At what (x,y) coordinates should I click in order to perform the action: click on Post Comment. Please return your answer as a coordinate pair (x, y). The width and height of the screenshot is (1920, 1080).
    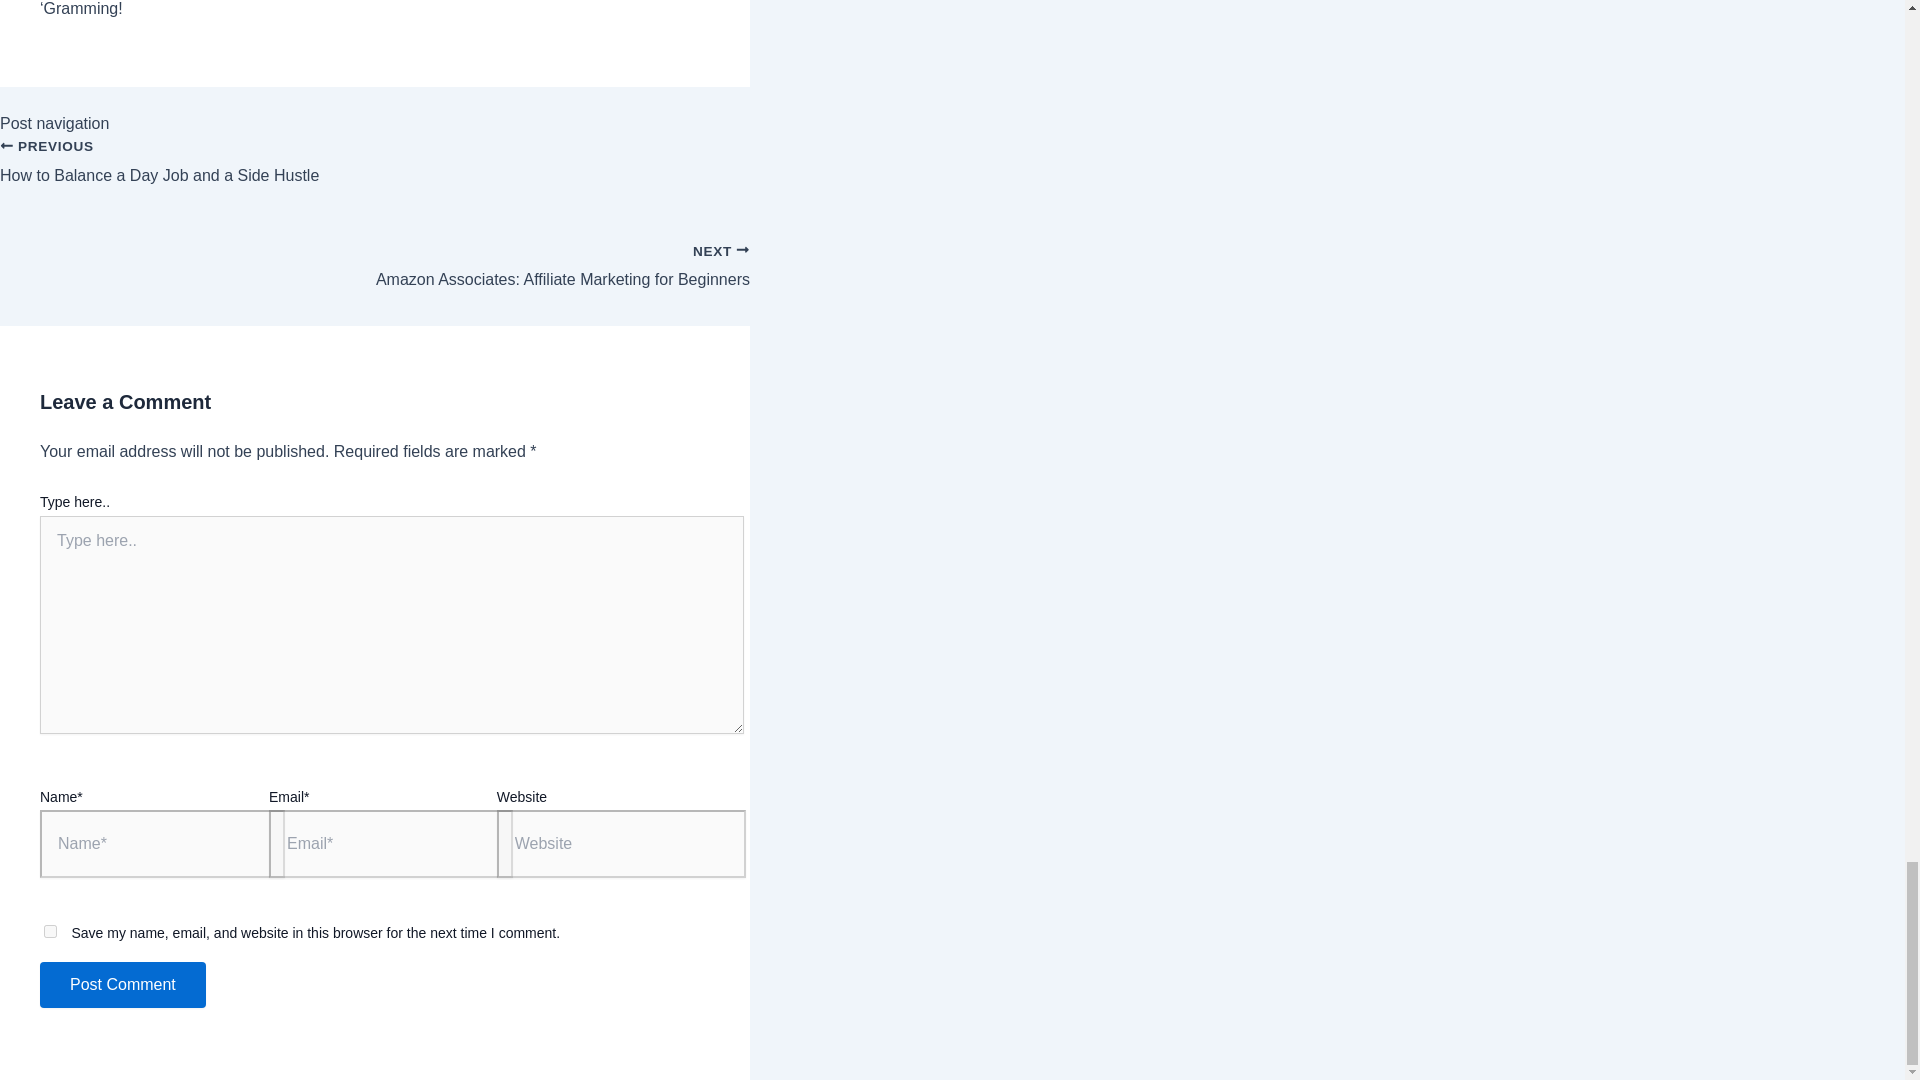
    Looking at the image, I should click on (375, 256).